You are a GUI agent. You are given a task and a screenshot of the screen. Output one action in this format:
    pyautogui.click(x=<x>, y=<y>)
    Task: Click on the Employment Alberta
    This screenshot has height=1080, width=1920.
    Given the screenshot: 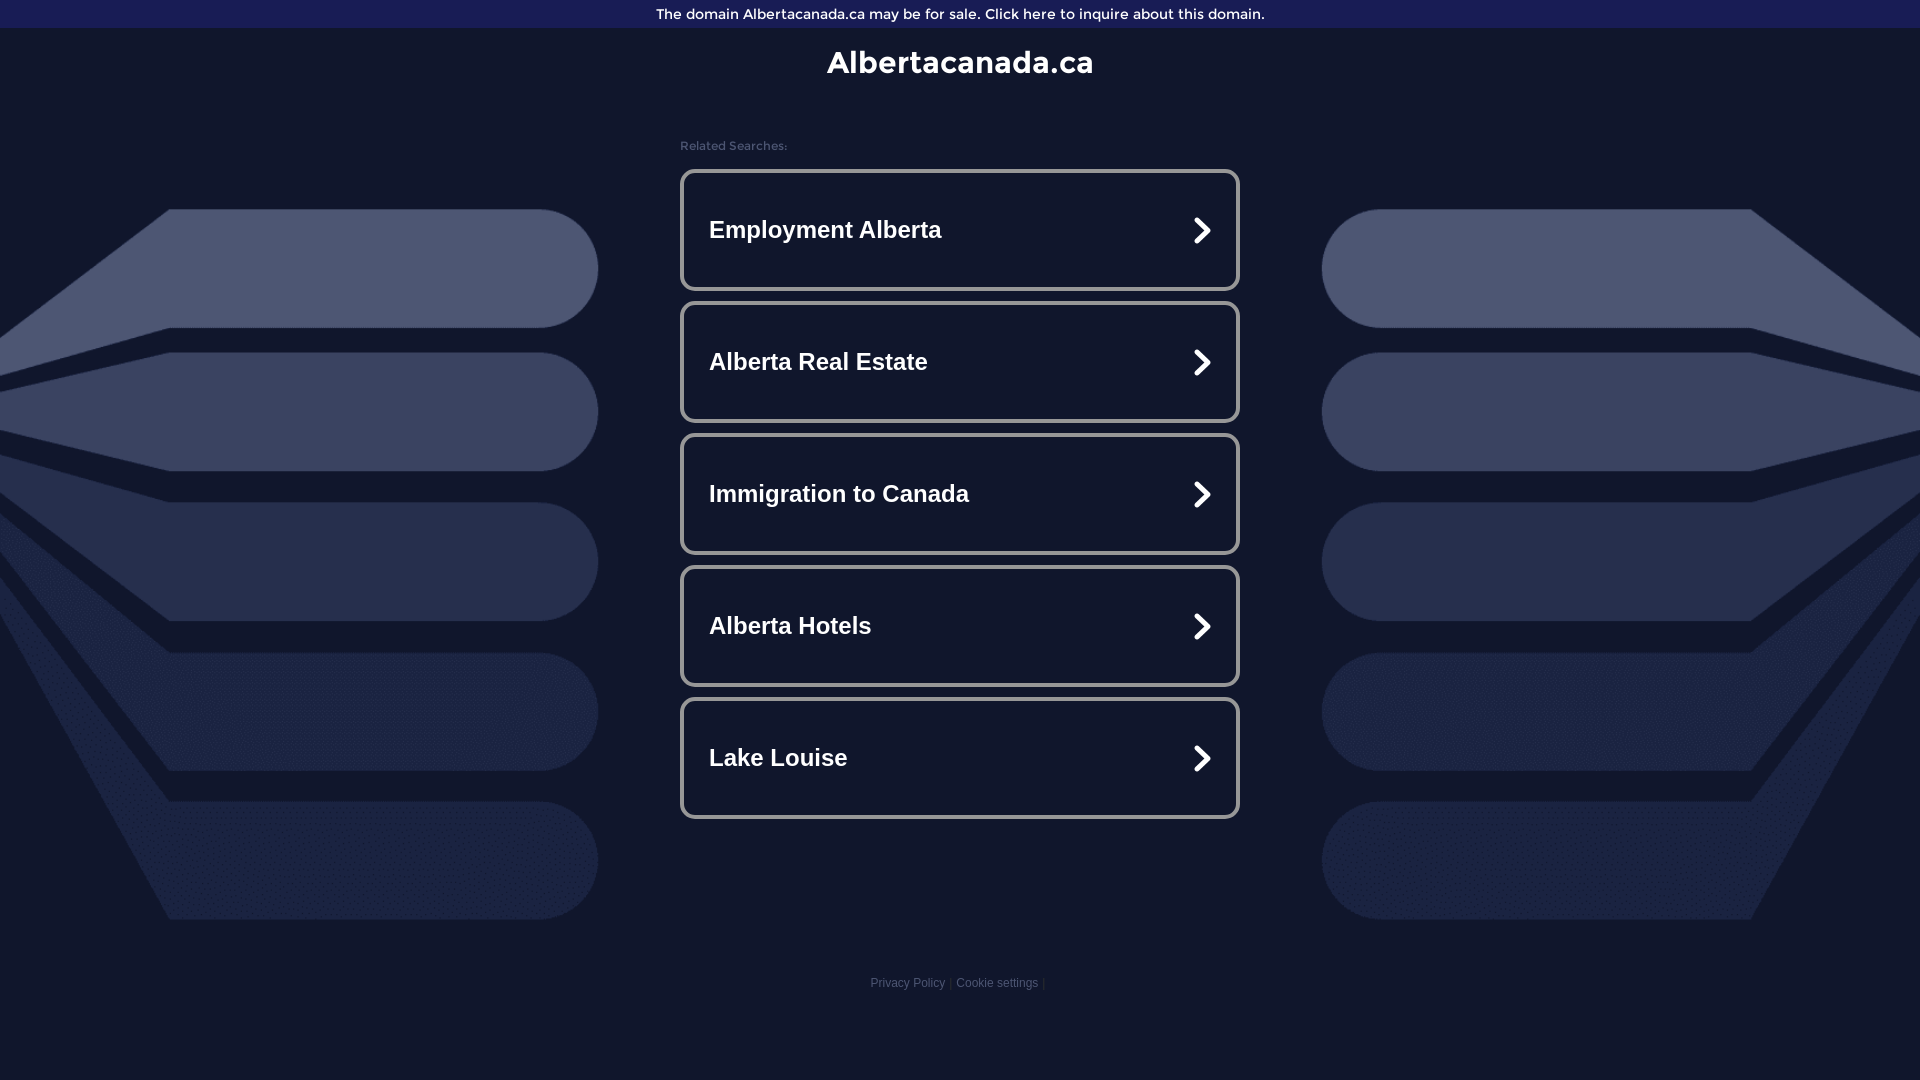 What is the action you would take?
    pyautogui.click(x=960, y=230)
    